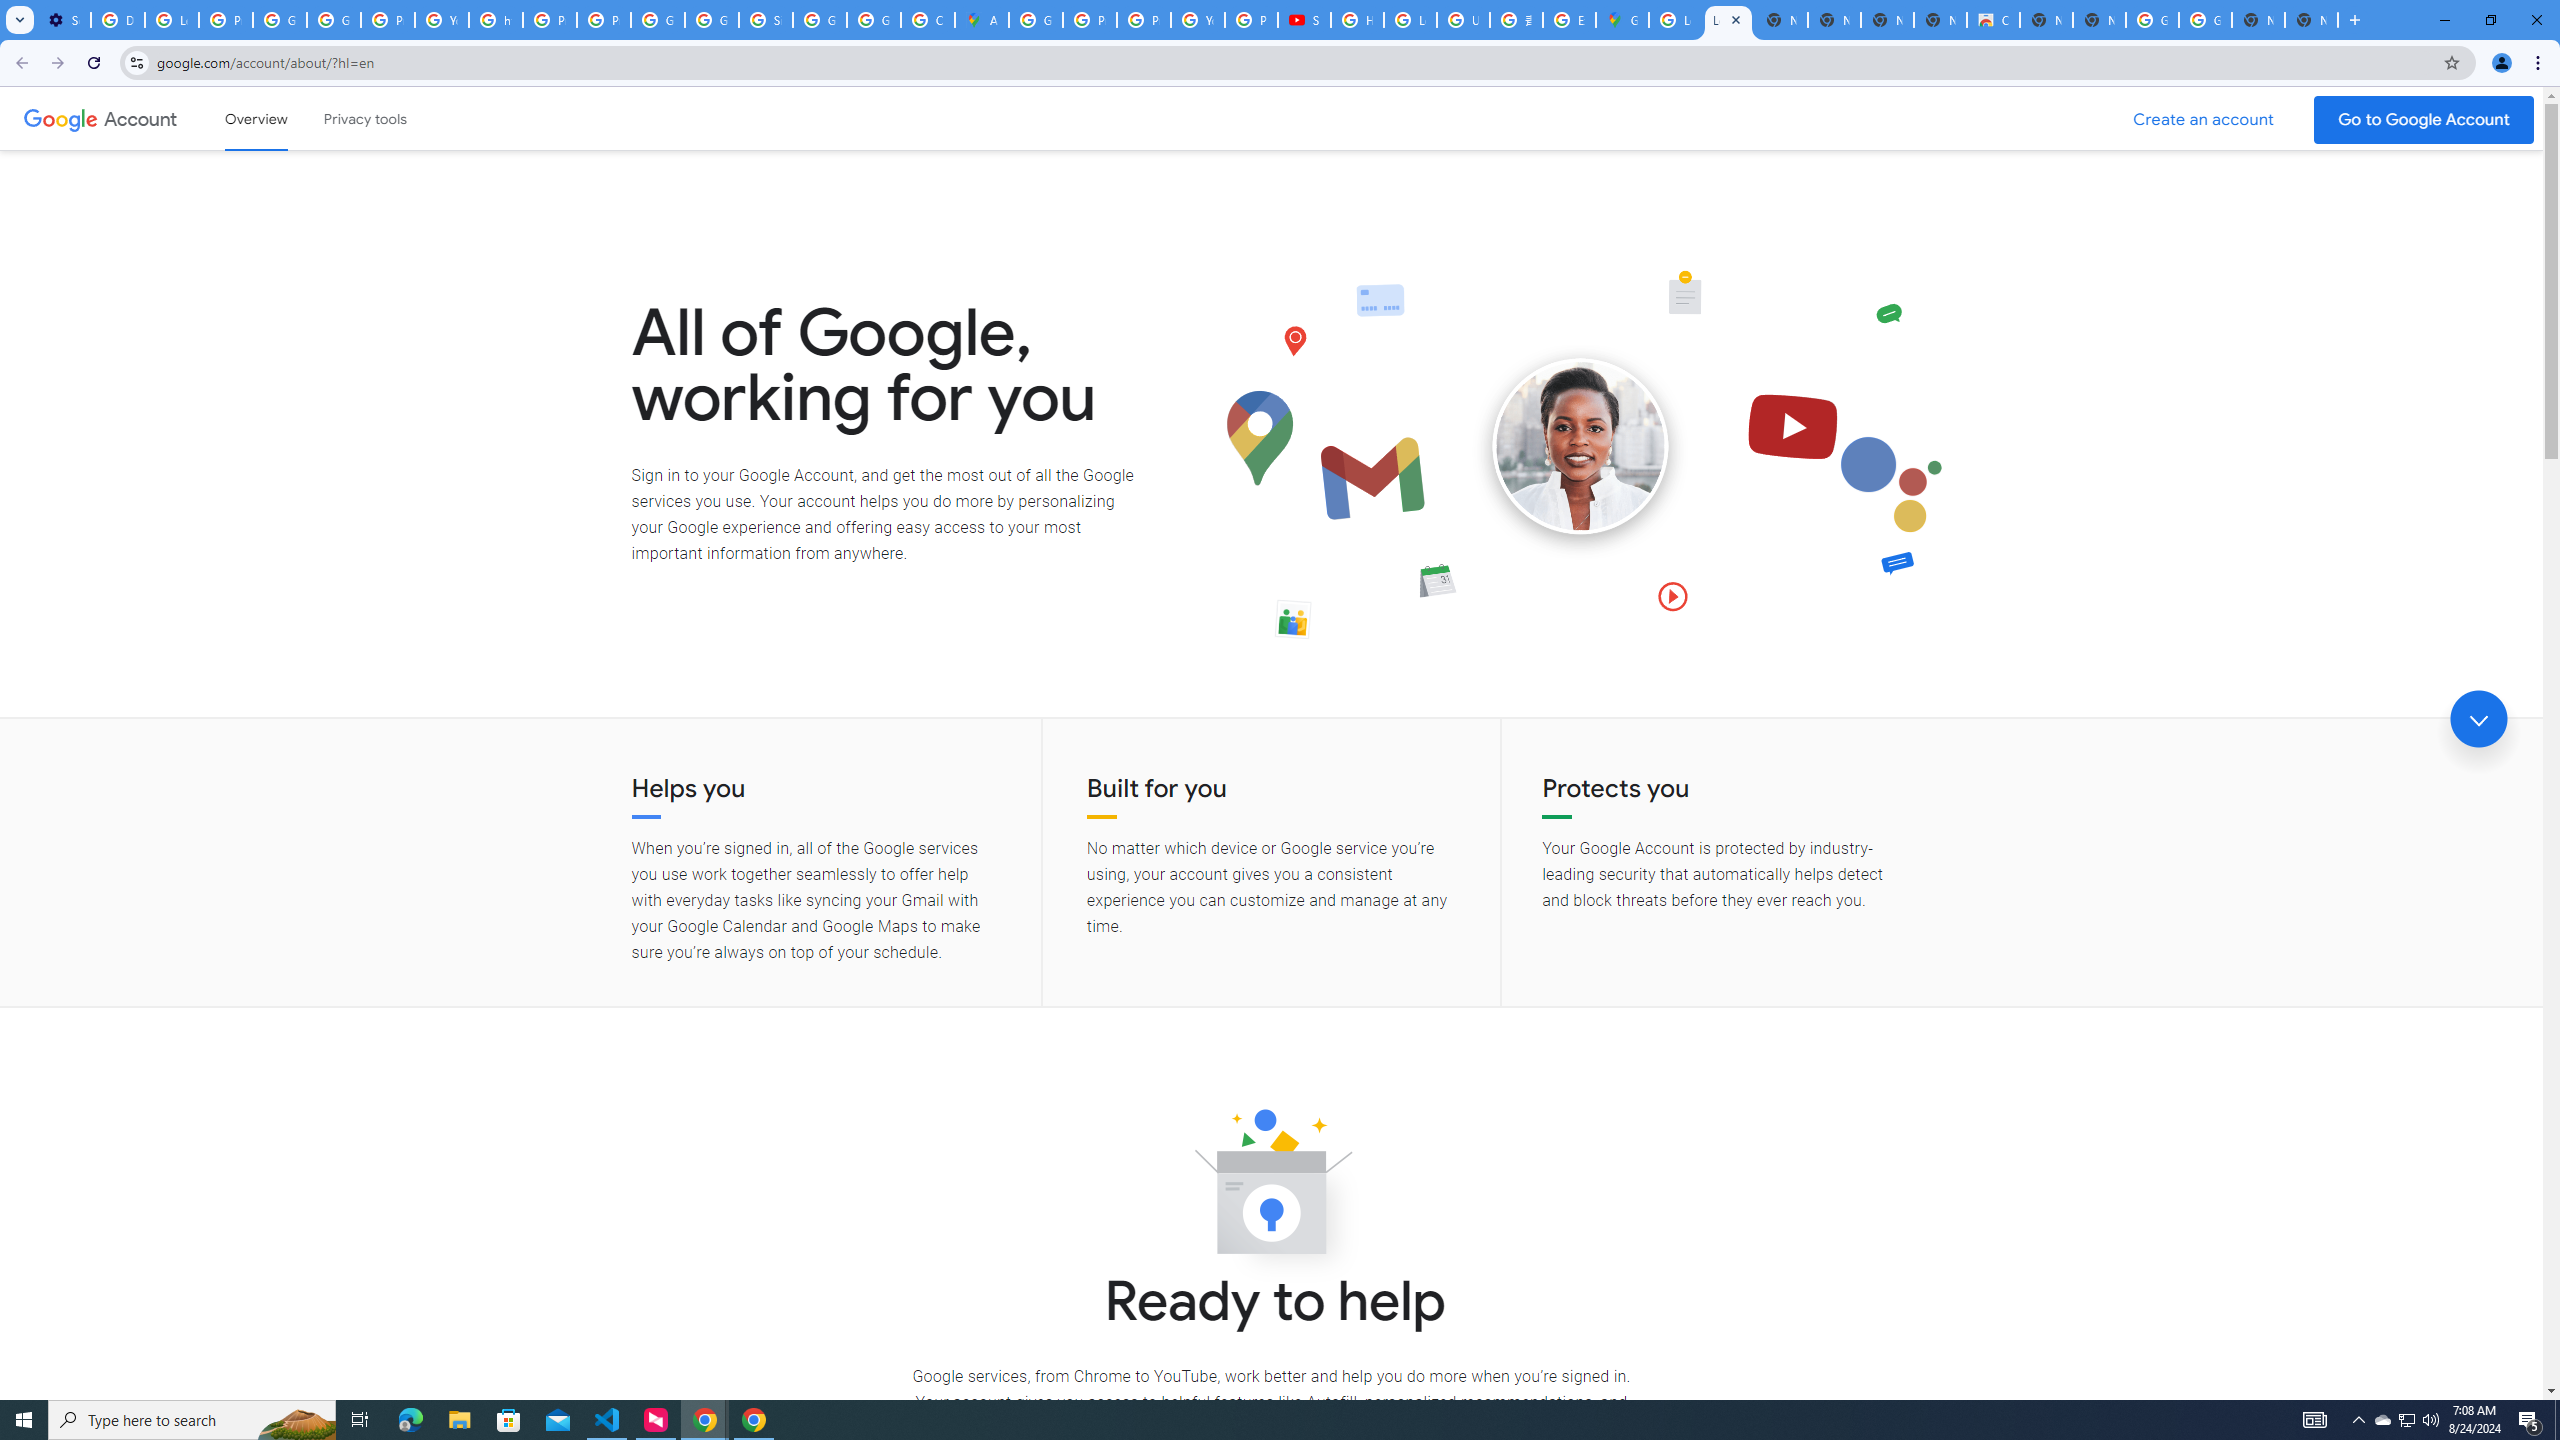 The width and height of the screenshot is (2560, 1440). Describe the element at coordinates (1304, 20) in the screenshot. I see `Subscriptions - YouTube` at that location.